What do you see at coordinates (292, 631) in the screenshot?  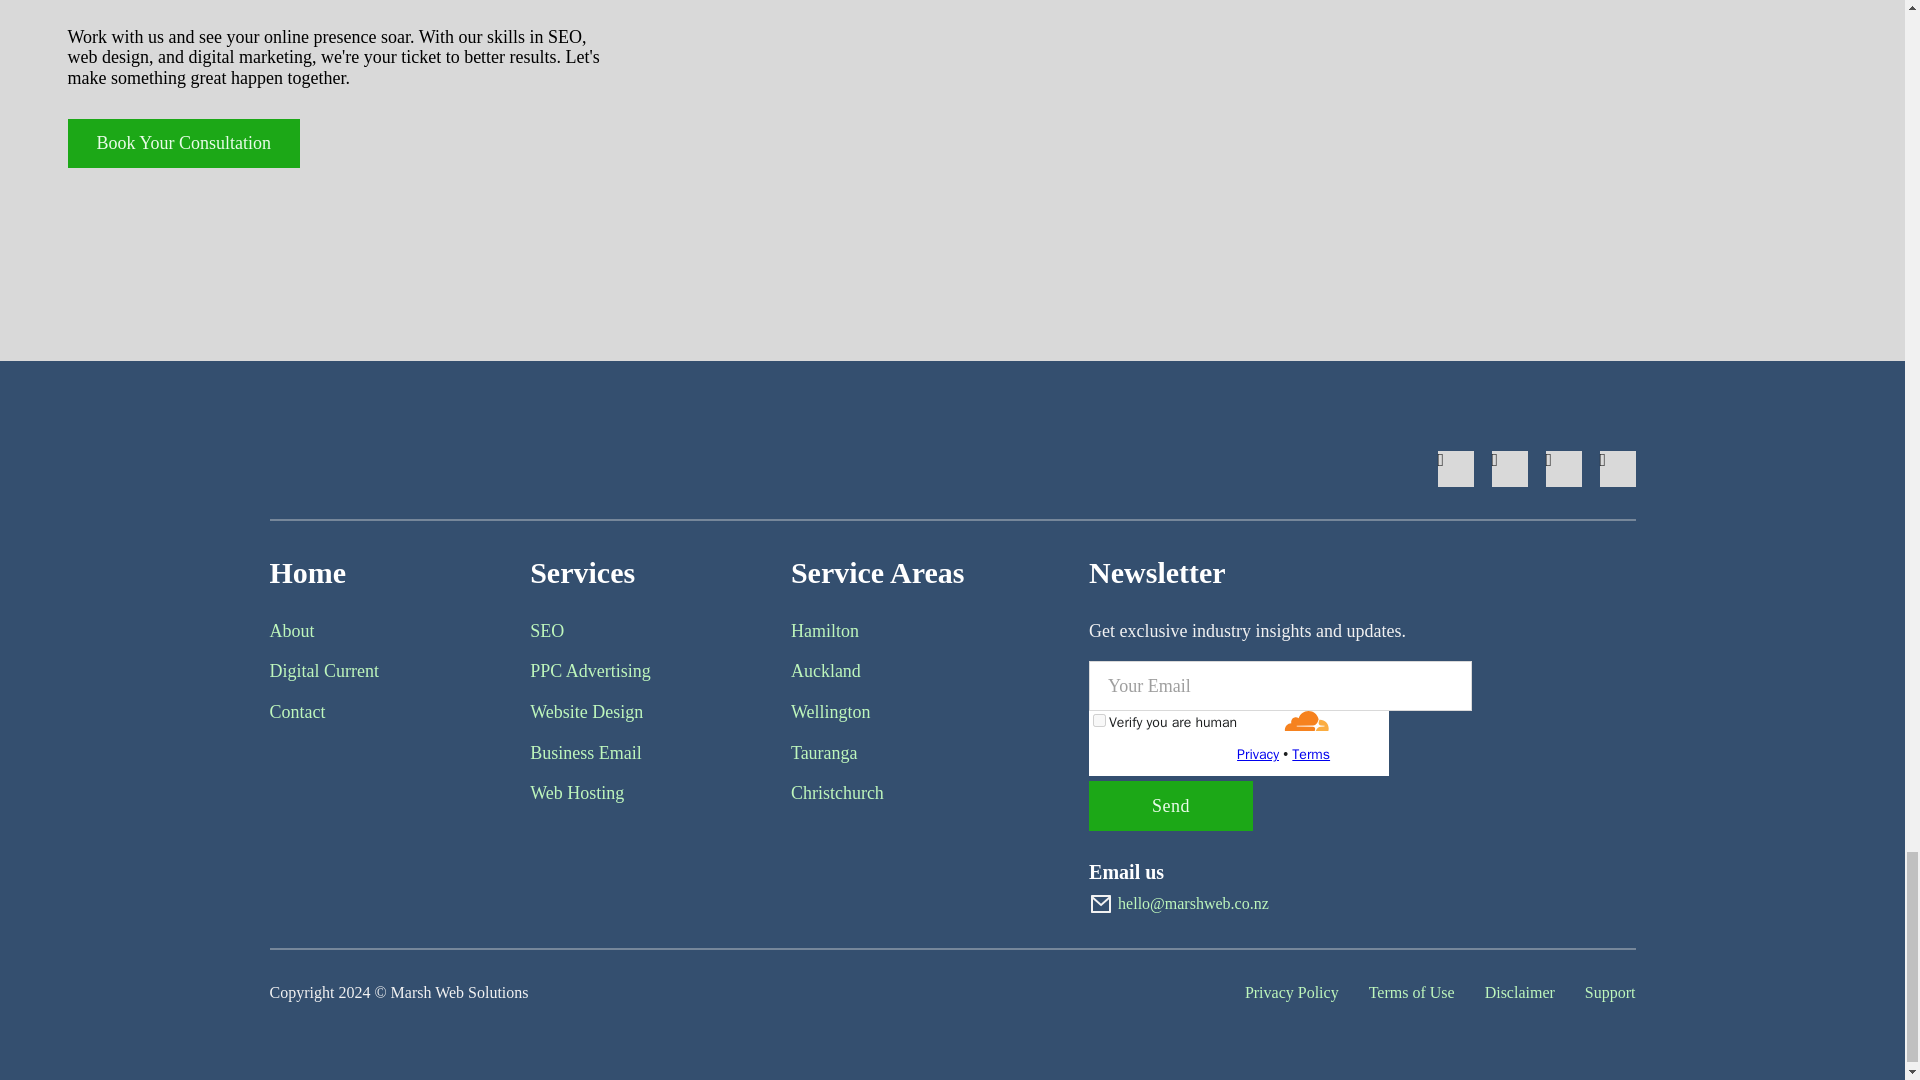 I see `About` at bounding box center [292, 631].